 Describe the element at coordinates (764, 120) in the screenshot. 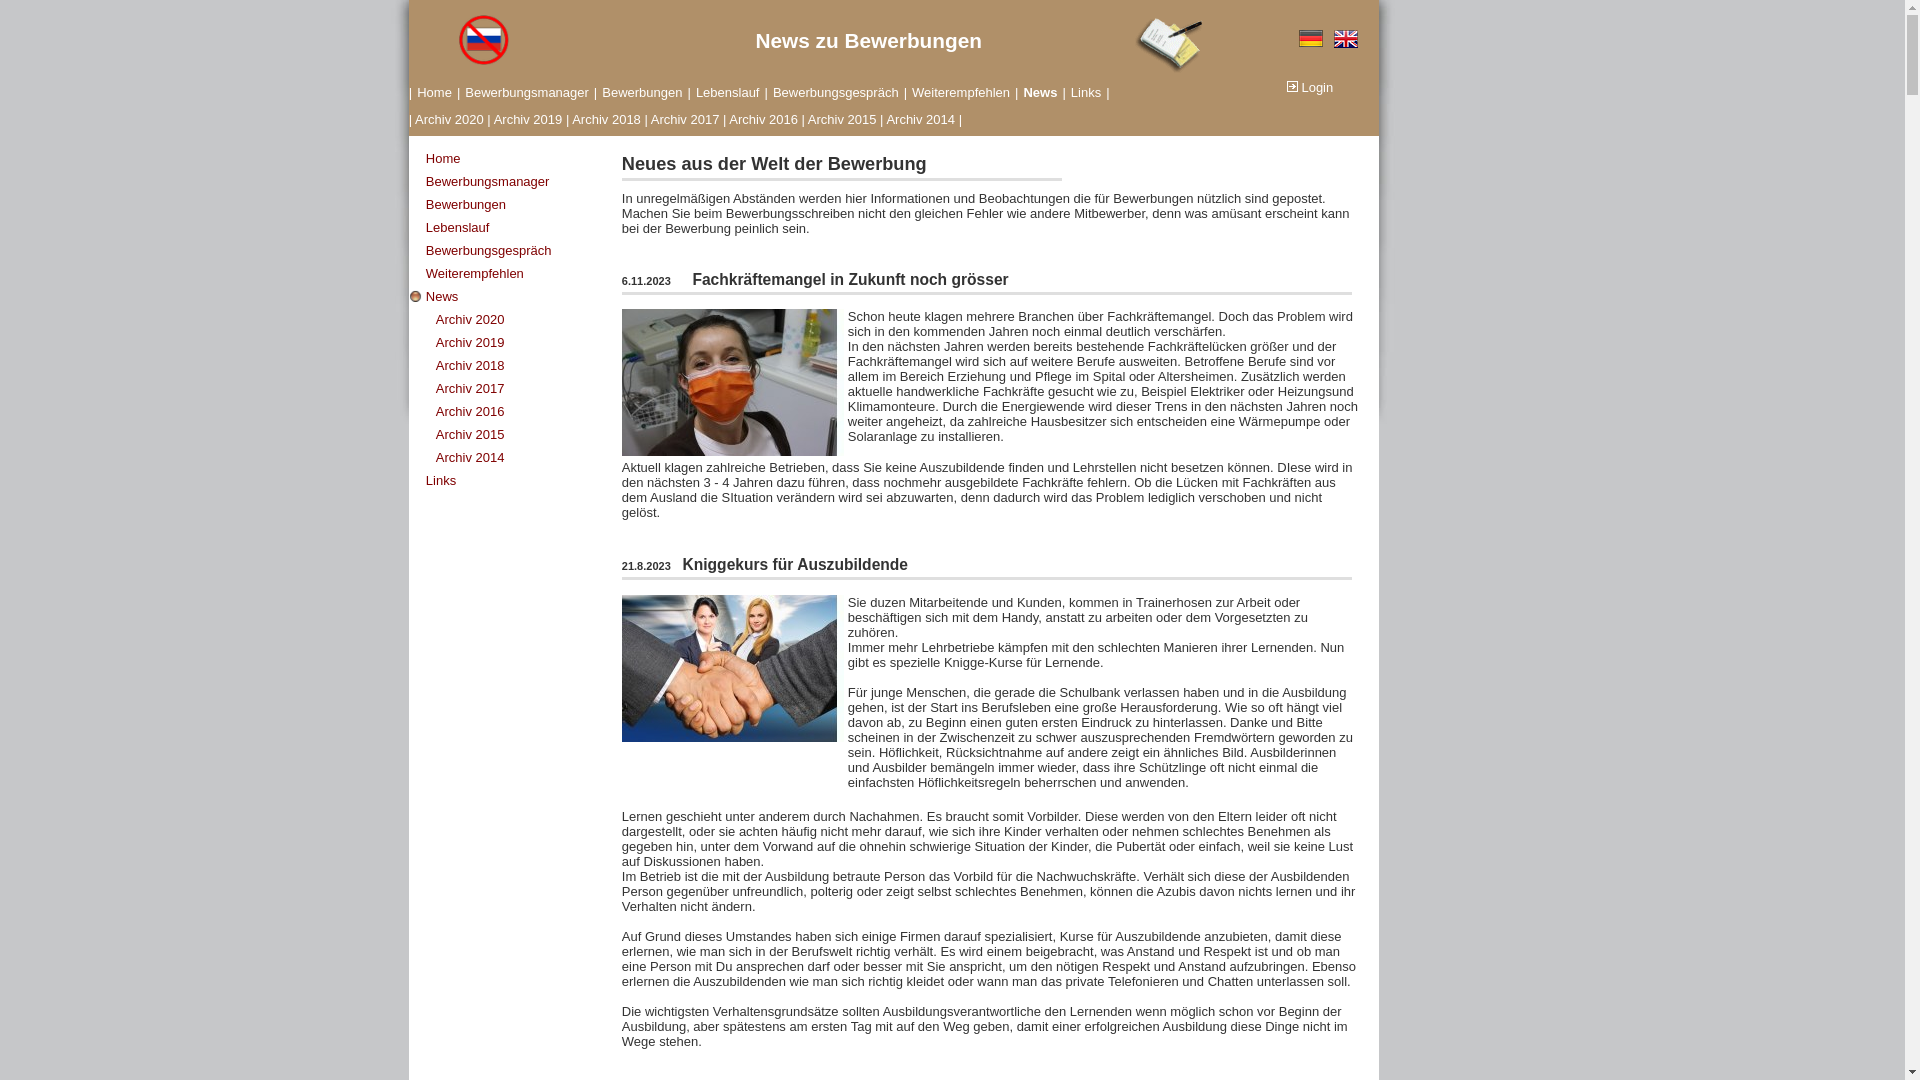

I see `Archiv 2016` at that location.